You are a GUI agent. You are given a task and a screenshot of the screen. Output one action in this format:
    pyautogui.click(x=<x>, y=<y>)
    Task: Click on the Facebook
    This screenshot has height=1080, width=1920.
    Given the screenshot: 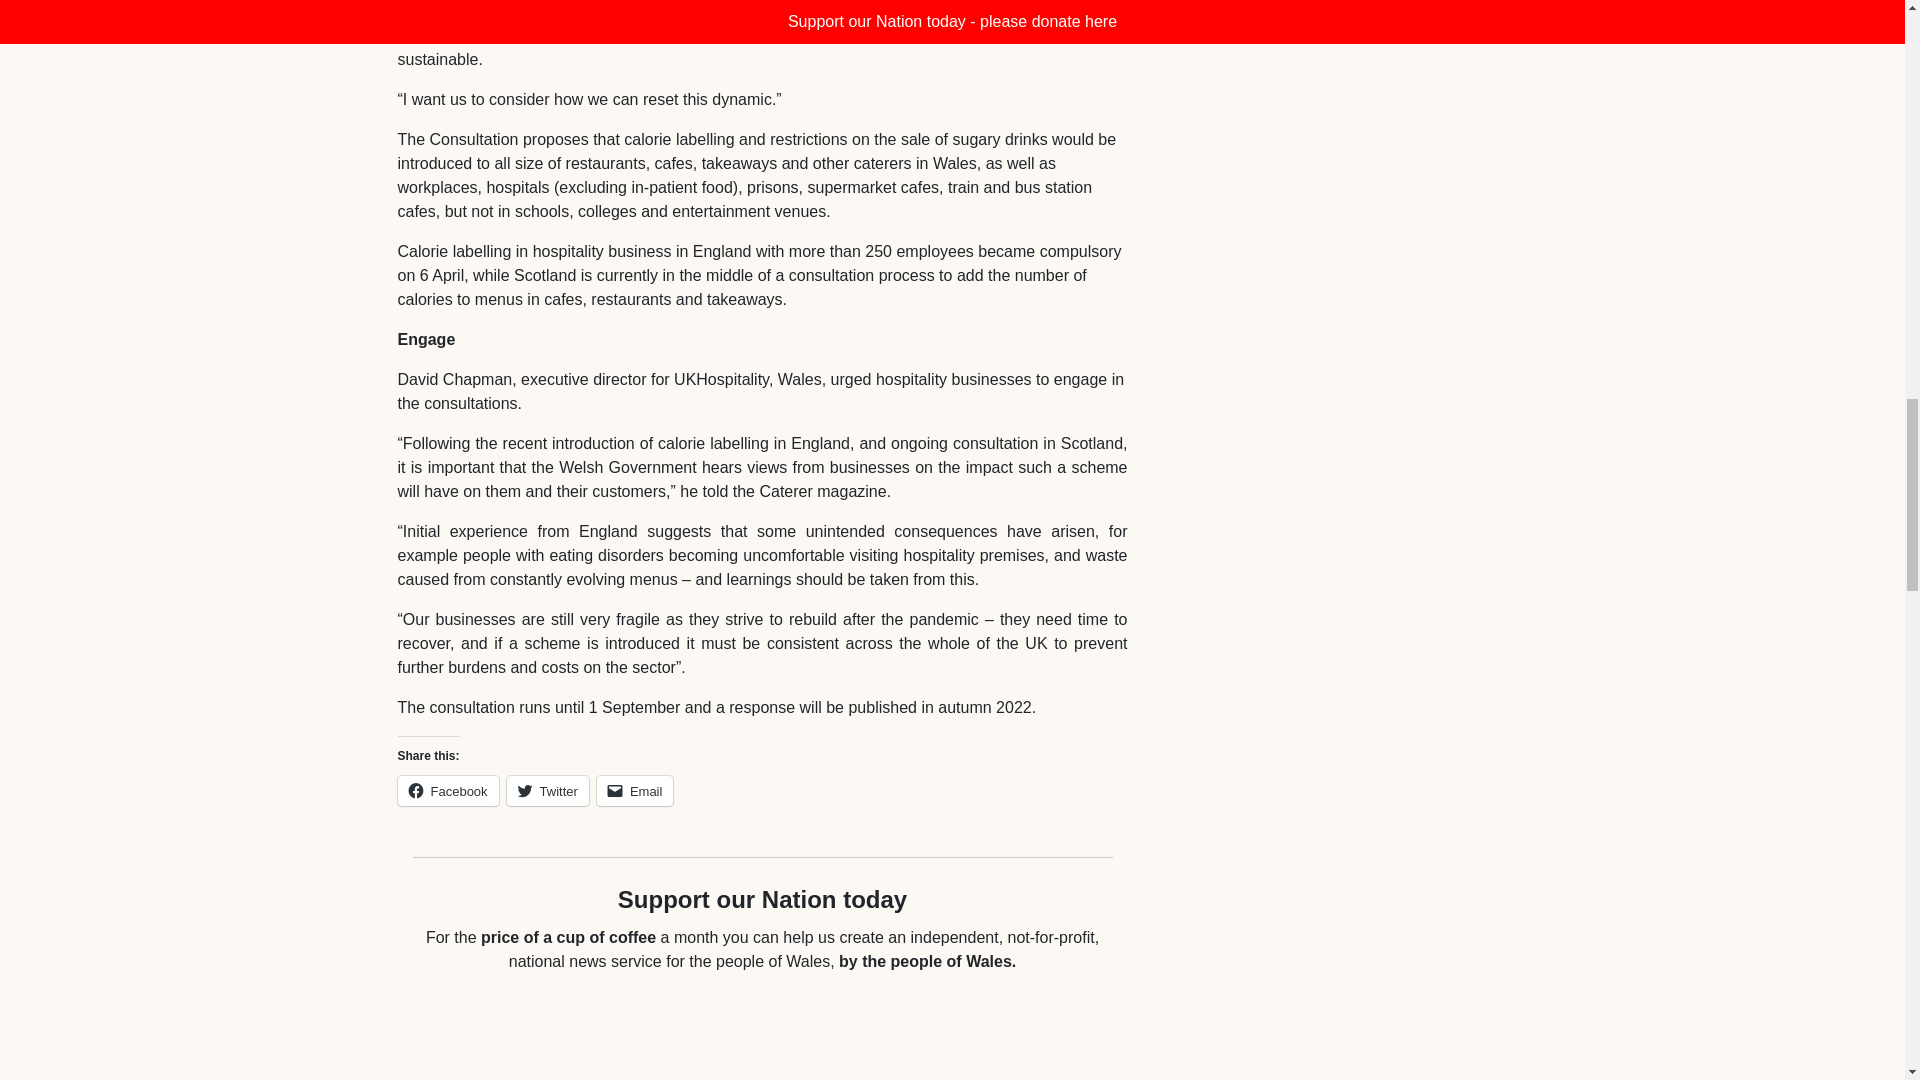 What is the action you would take?
    pyautogui.click(x=448, y=790)
    